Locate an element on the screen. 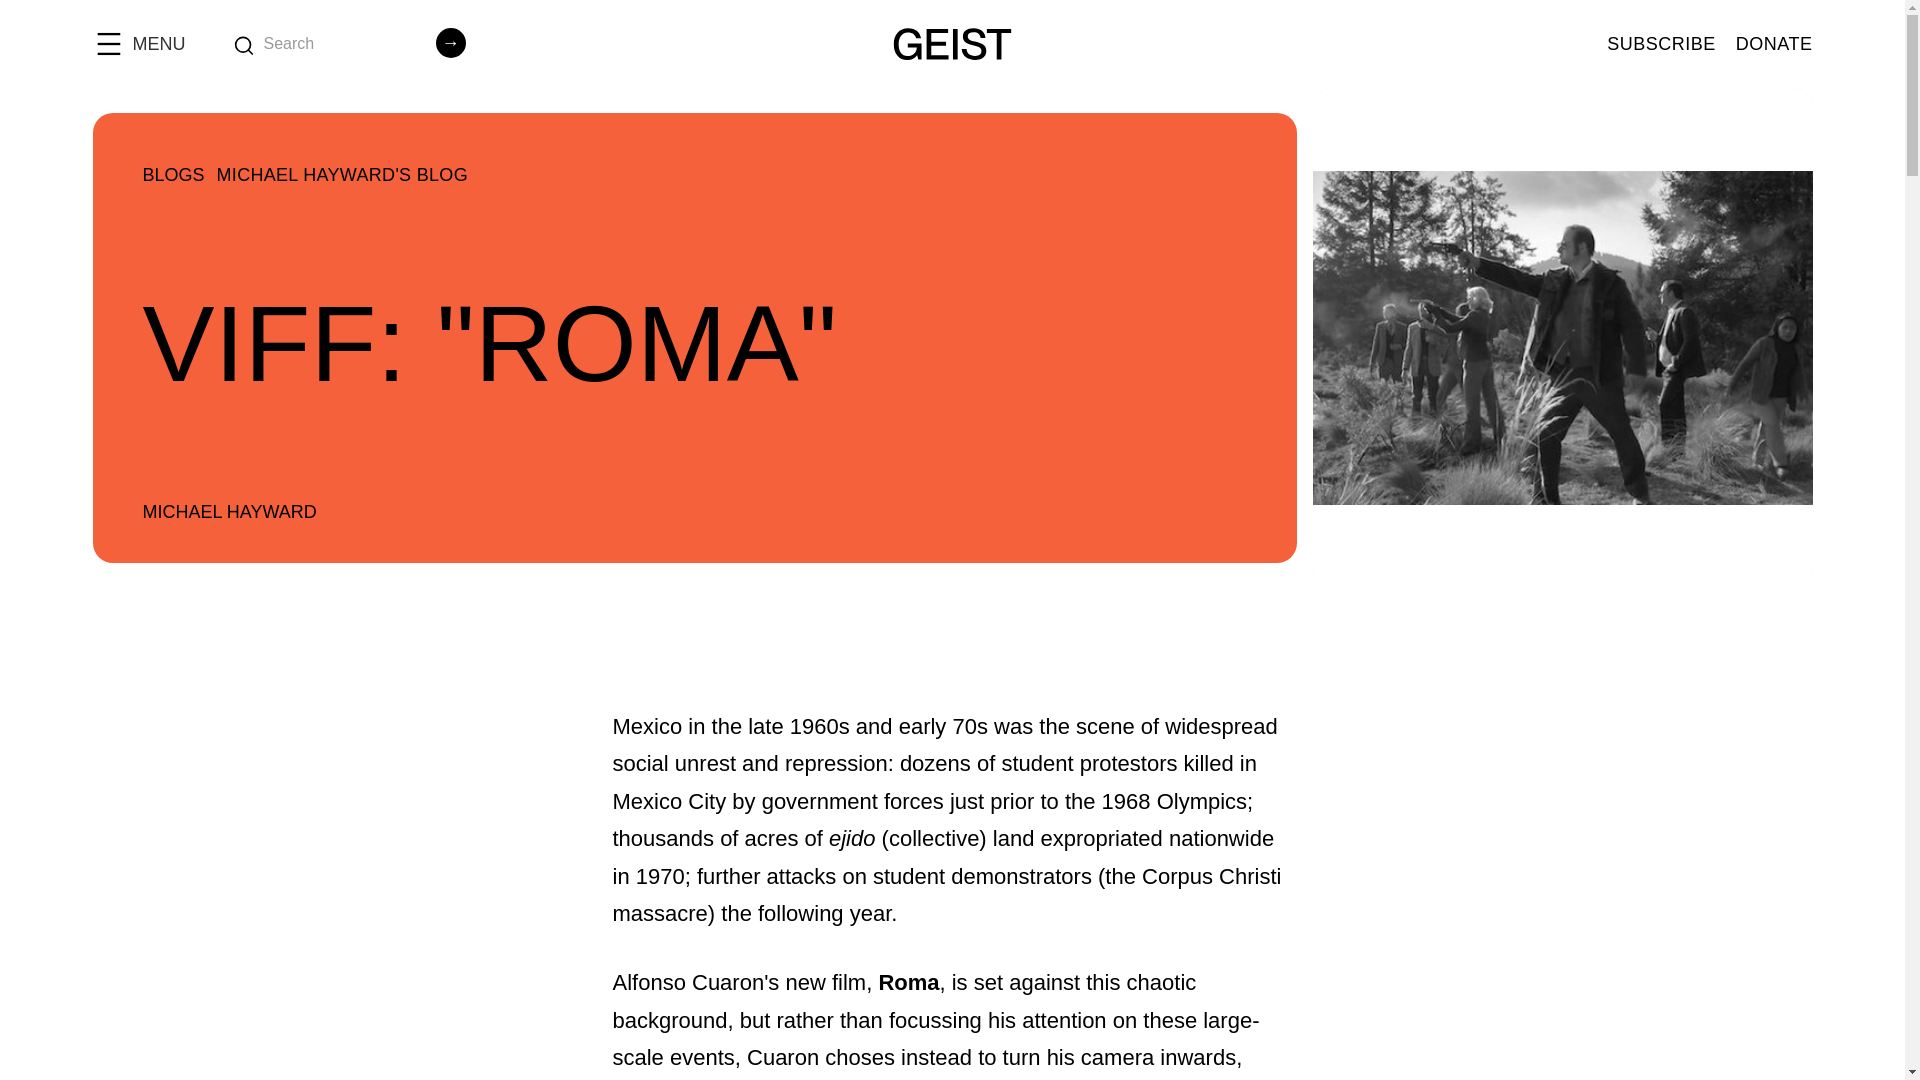 The width and height of the screenshot is (1920, 1080). SUBSCRIBE is located at coordinates (1662, 44).